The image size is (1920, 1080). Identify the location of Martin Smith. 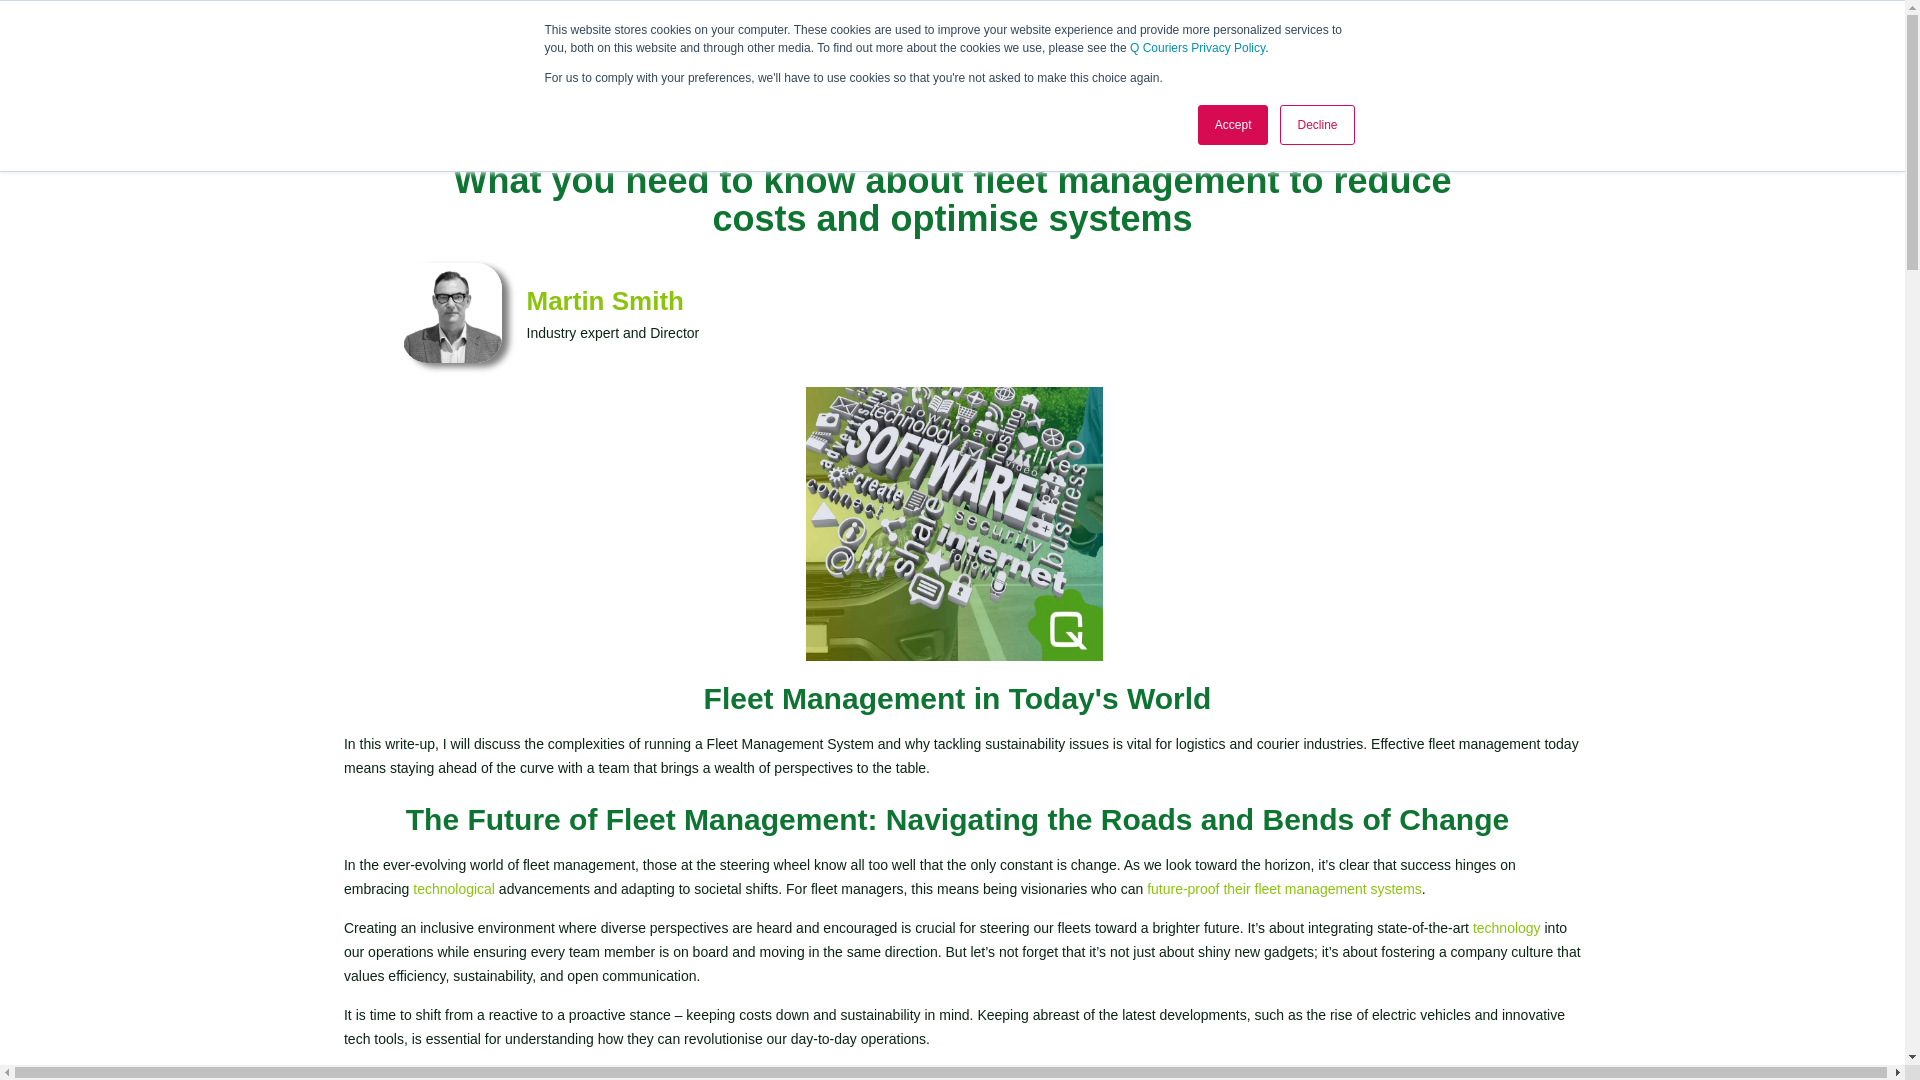
(1014, 301).